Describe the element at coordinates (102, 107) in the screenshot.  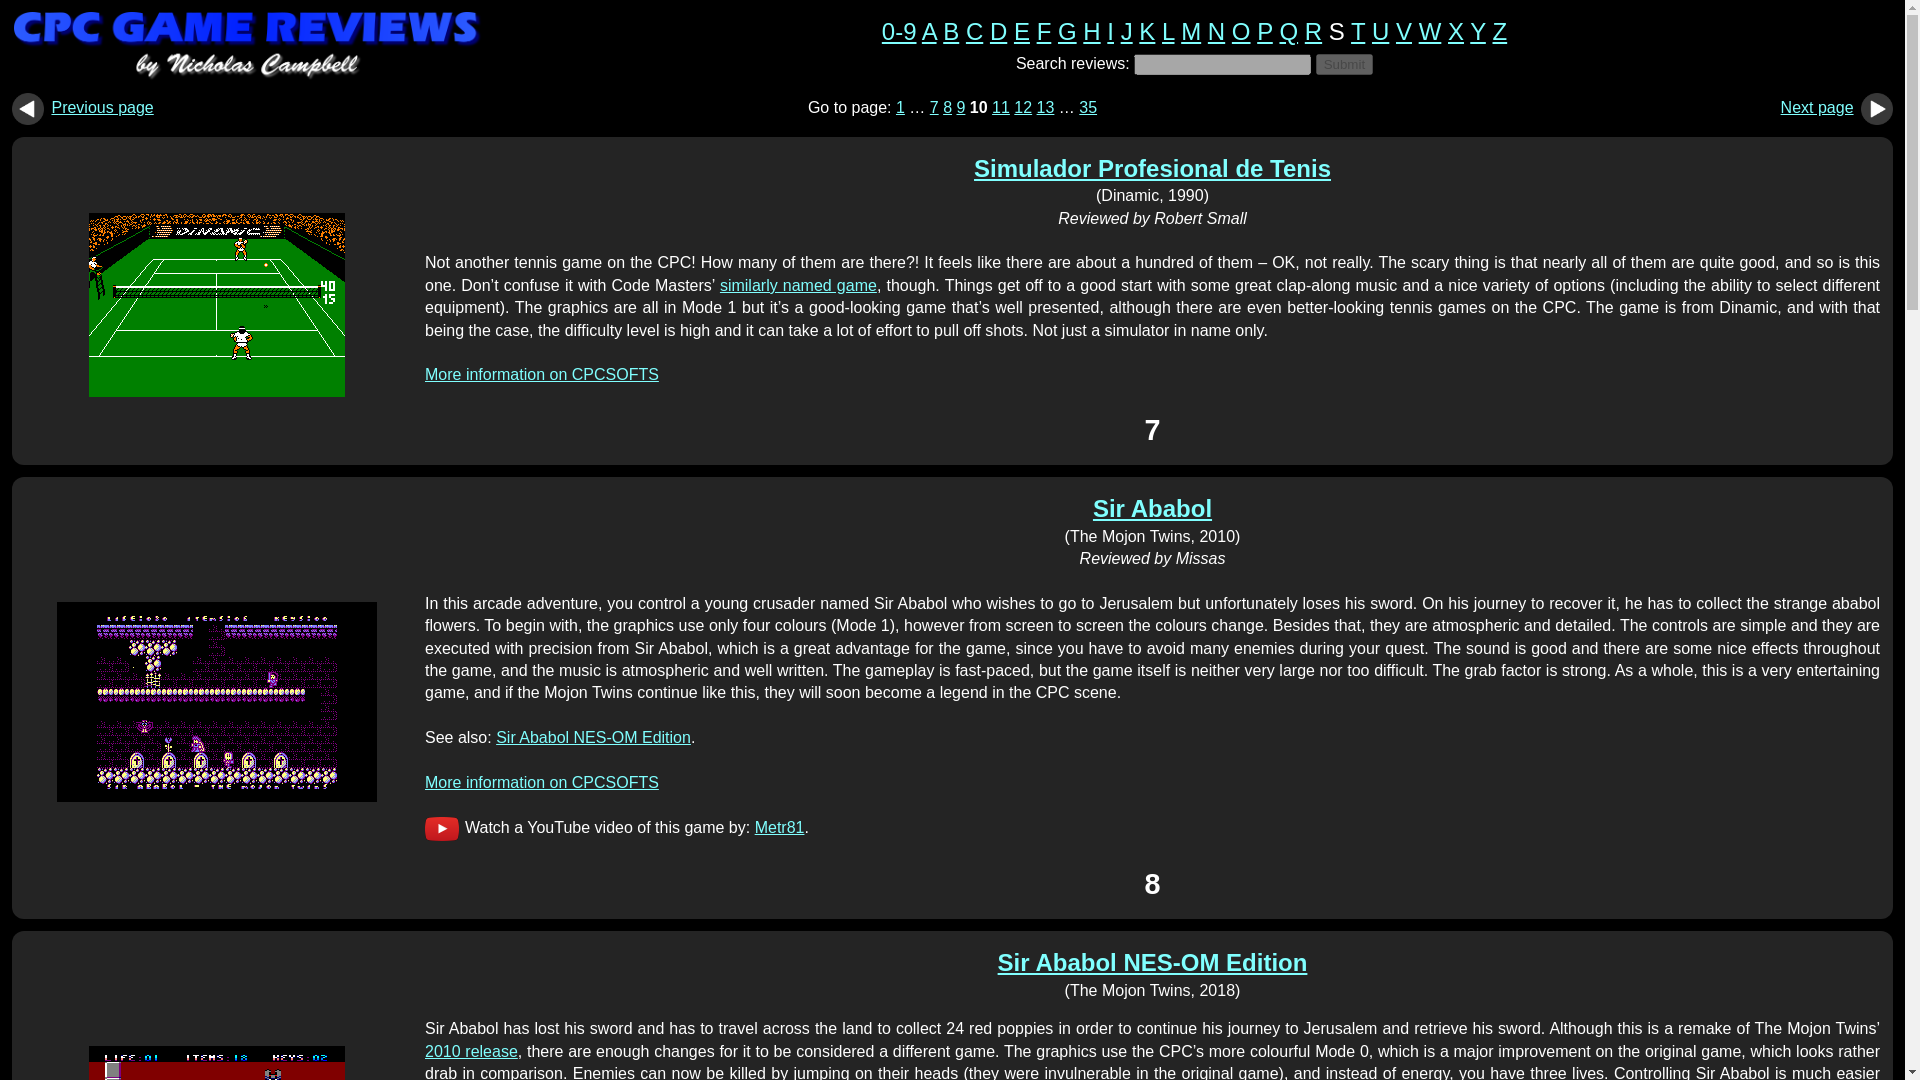
I see `Previous page` at that location.